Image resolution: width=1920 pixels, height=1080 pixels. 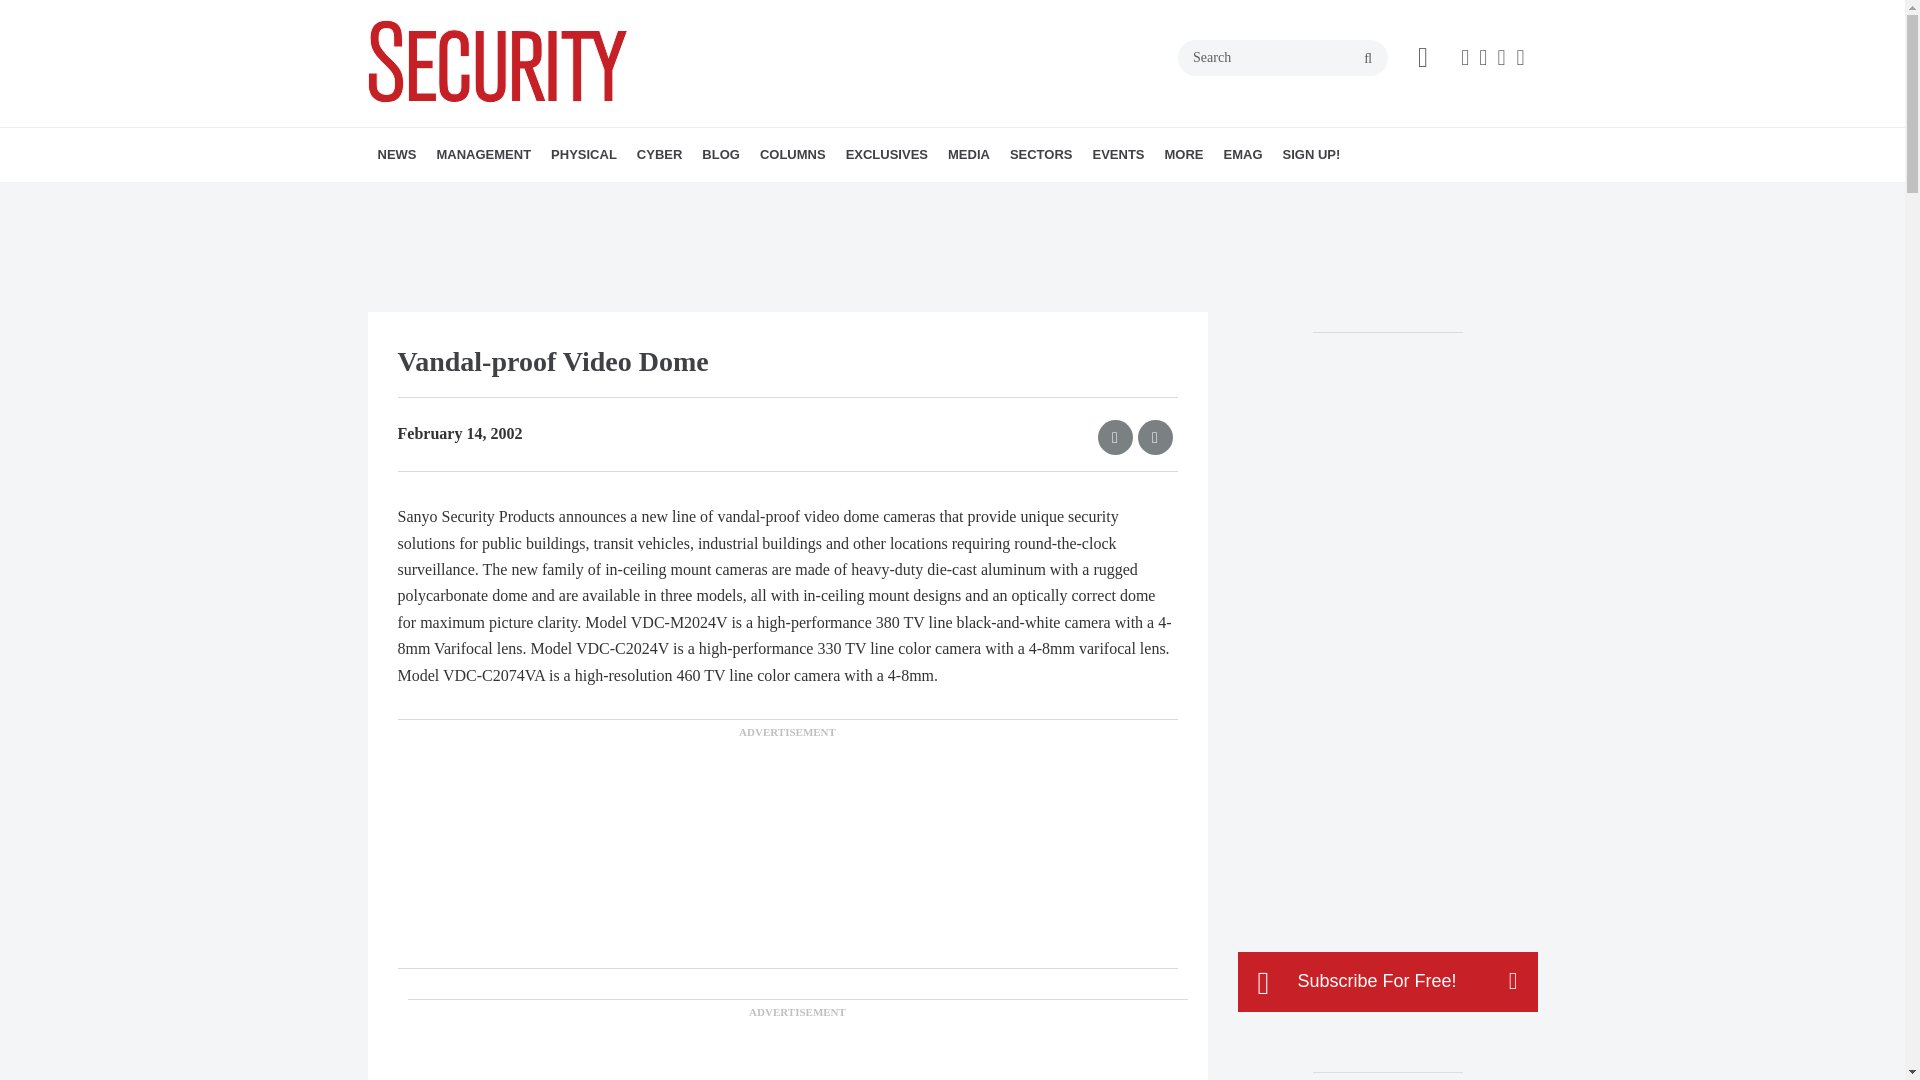 I want to click on ENTERPRISE SERVICES, so click(x=560, y=198).